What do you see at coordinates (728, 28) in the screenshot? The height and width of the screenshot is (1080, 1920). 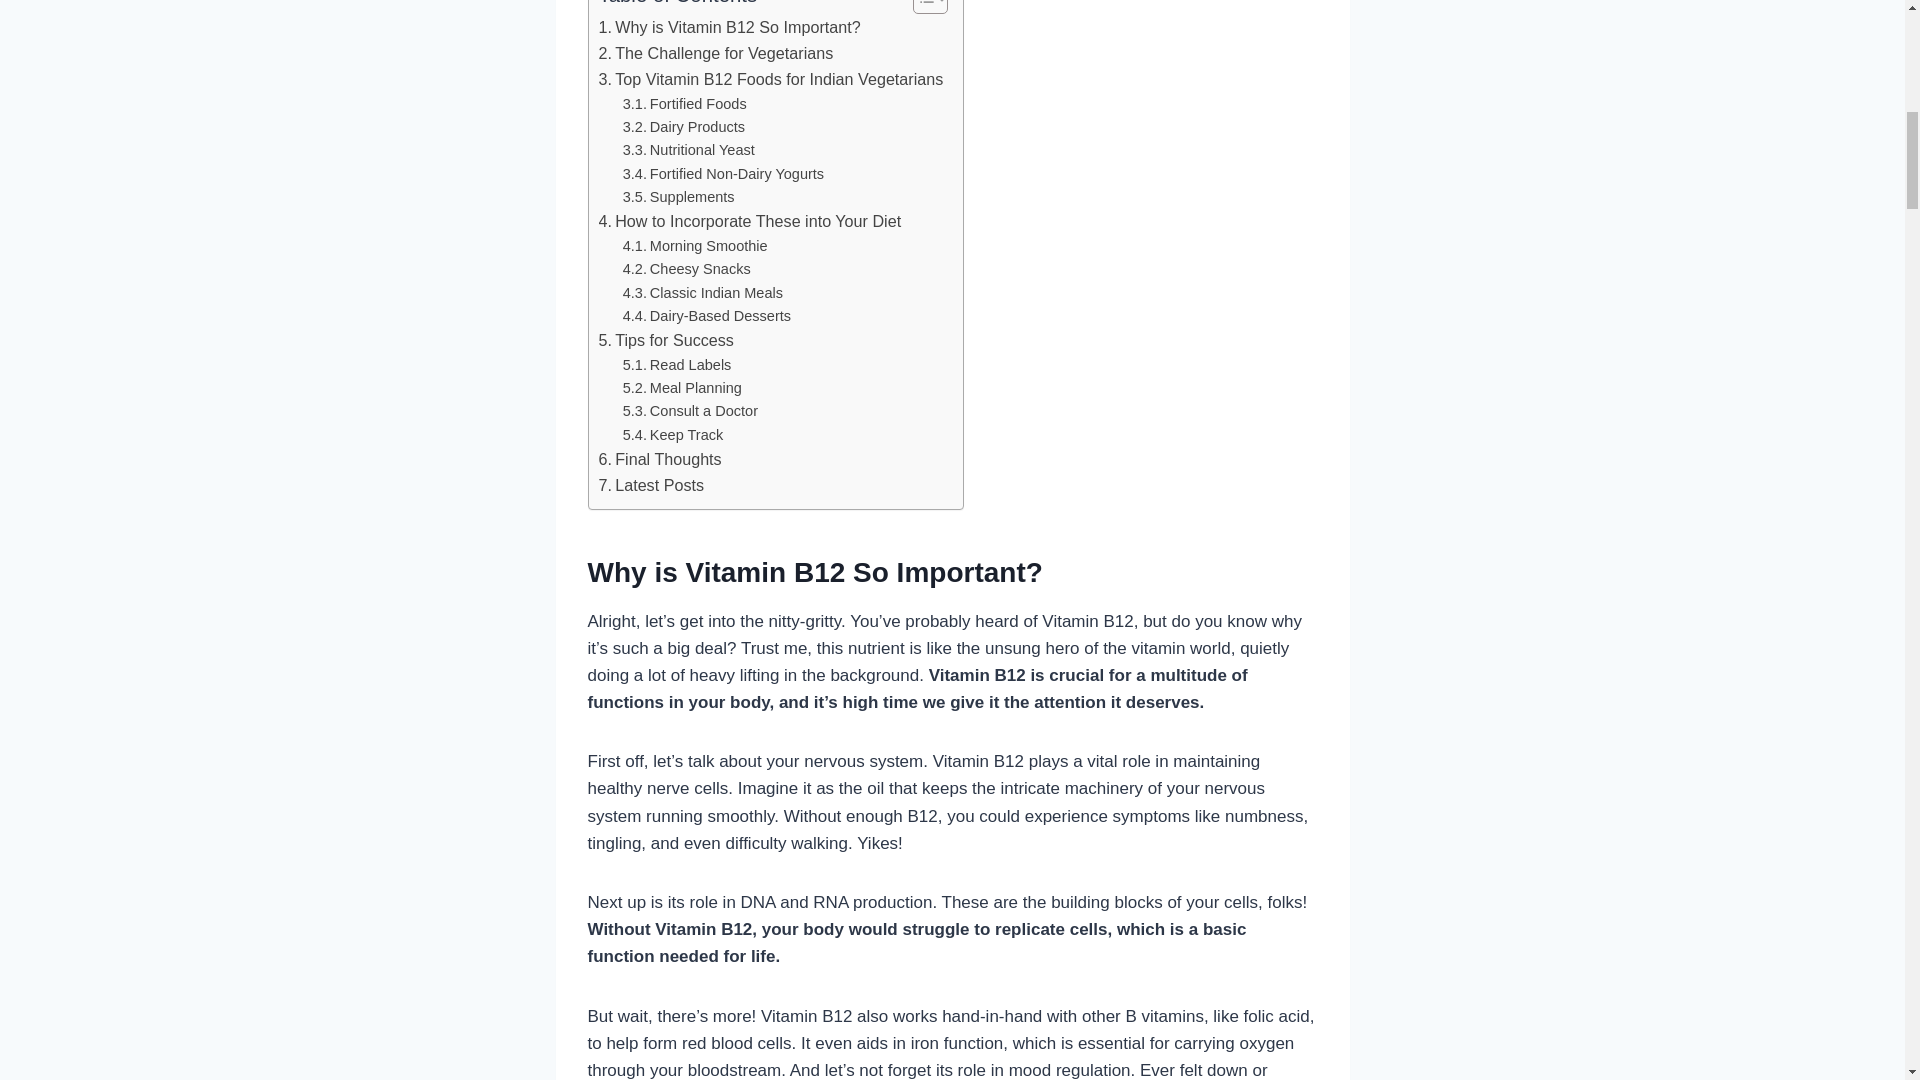 I see `Why is Vitamin B12 So Important?` at bounding box center [728, 28].